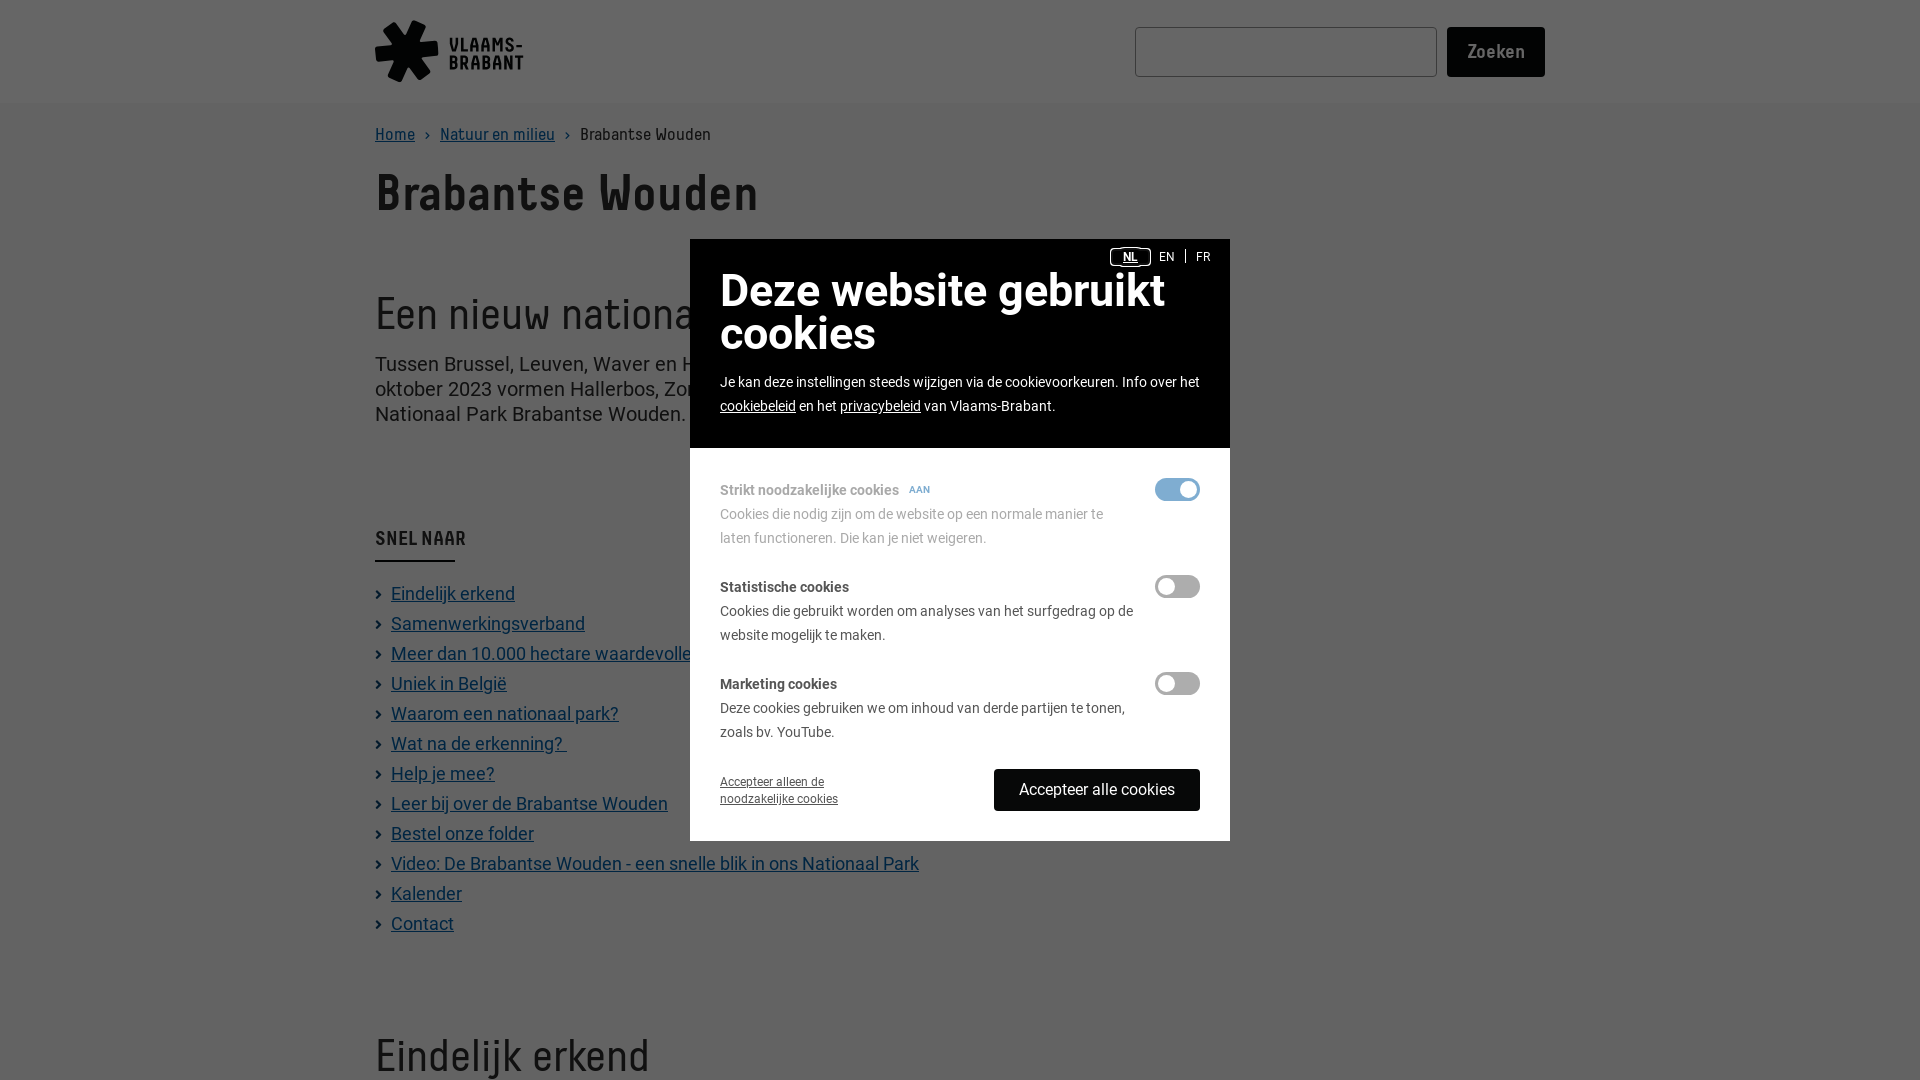 The height and width of the screenshot is (1080, 1920). What do you see at coordinates (1167, 257) in the screenshot?
I see `EN` at bounding box center [1167, 257].